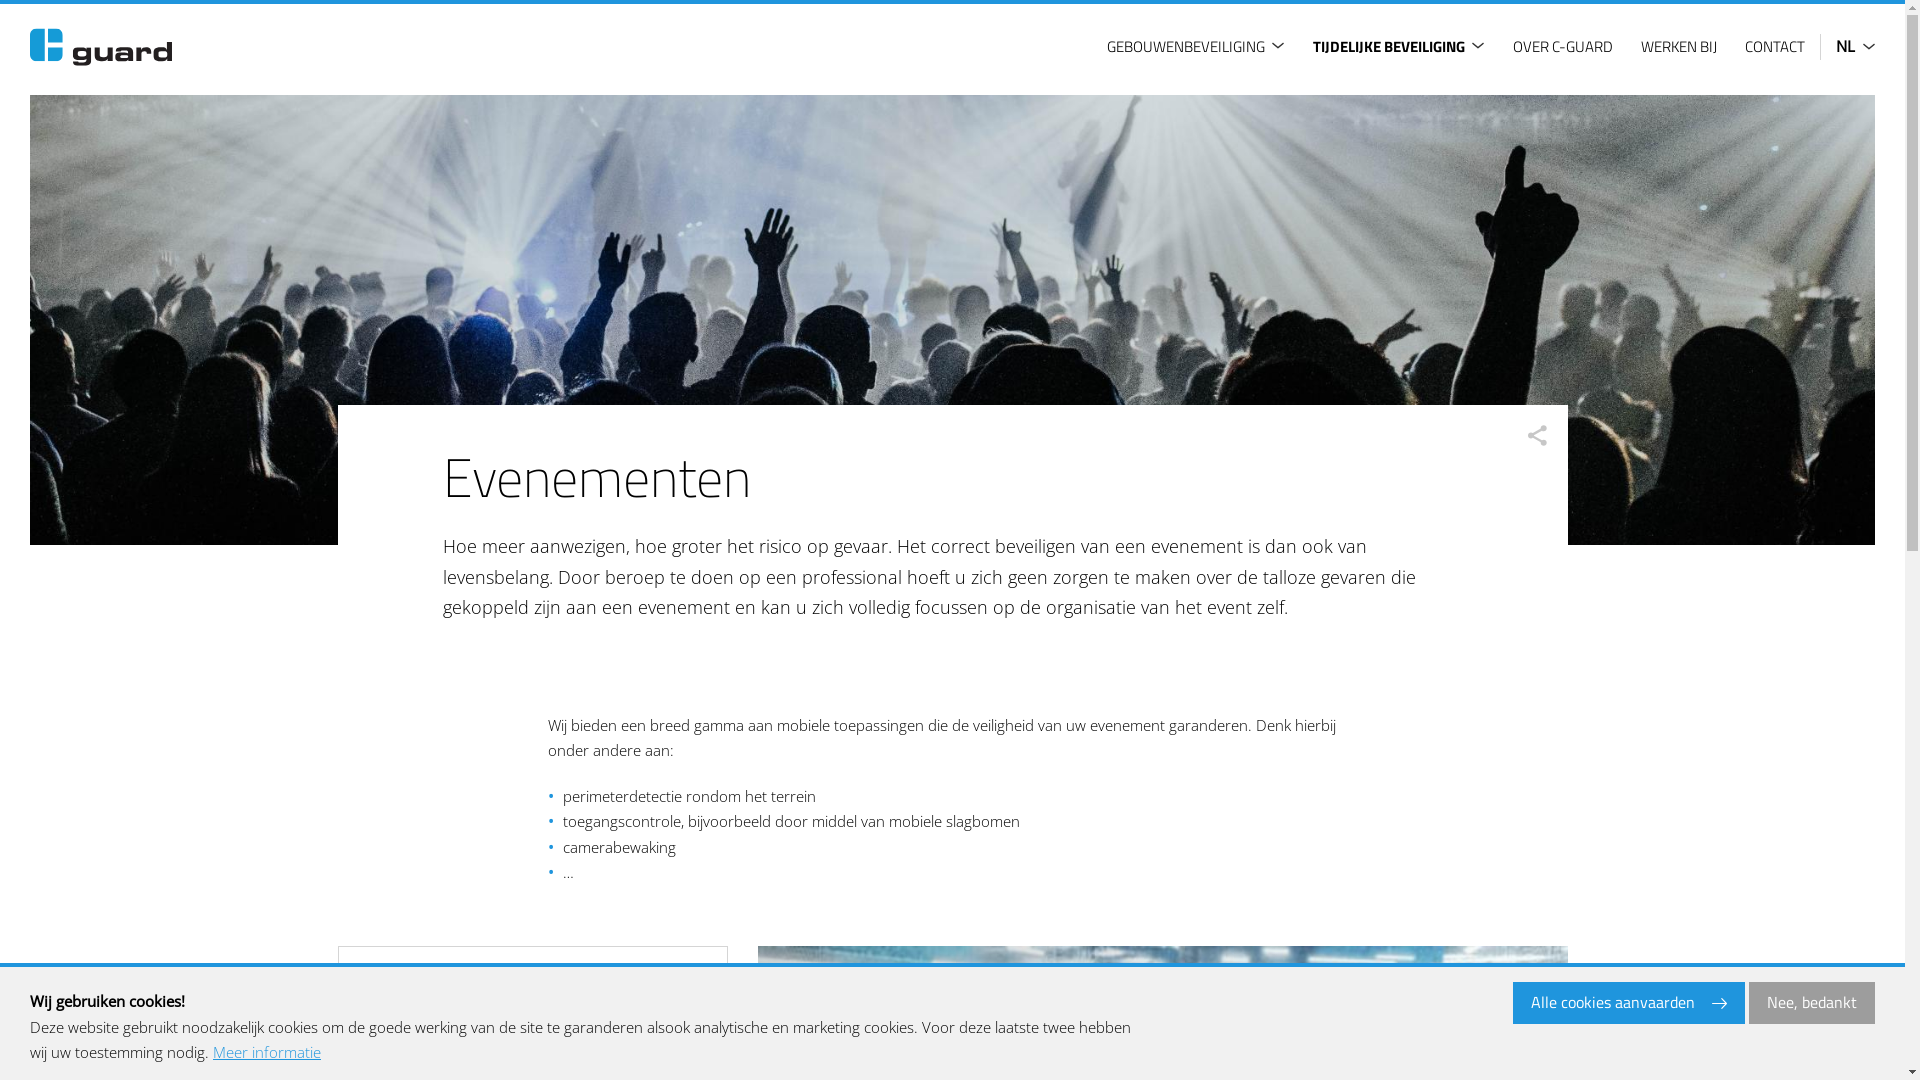  What do you see at coordinates (1778, 46) in the screenshot?
I see `CONTACT` at bounding box center [1778, 46].